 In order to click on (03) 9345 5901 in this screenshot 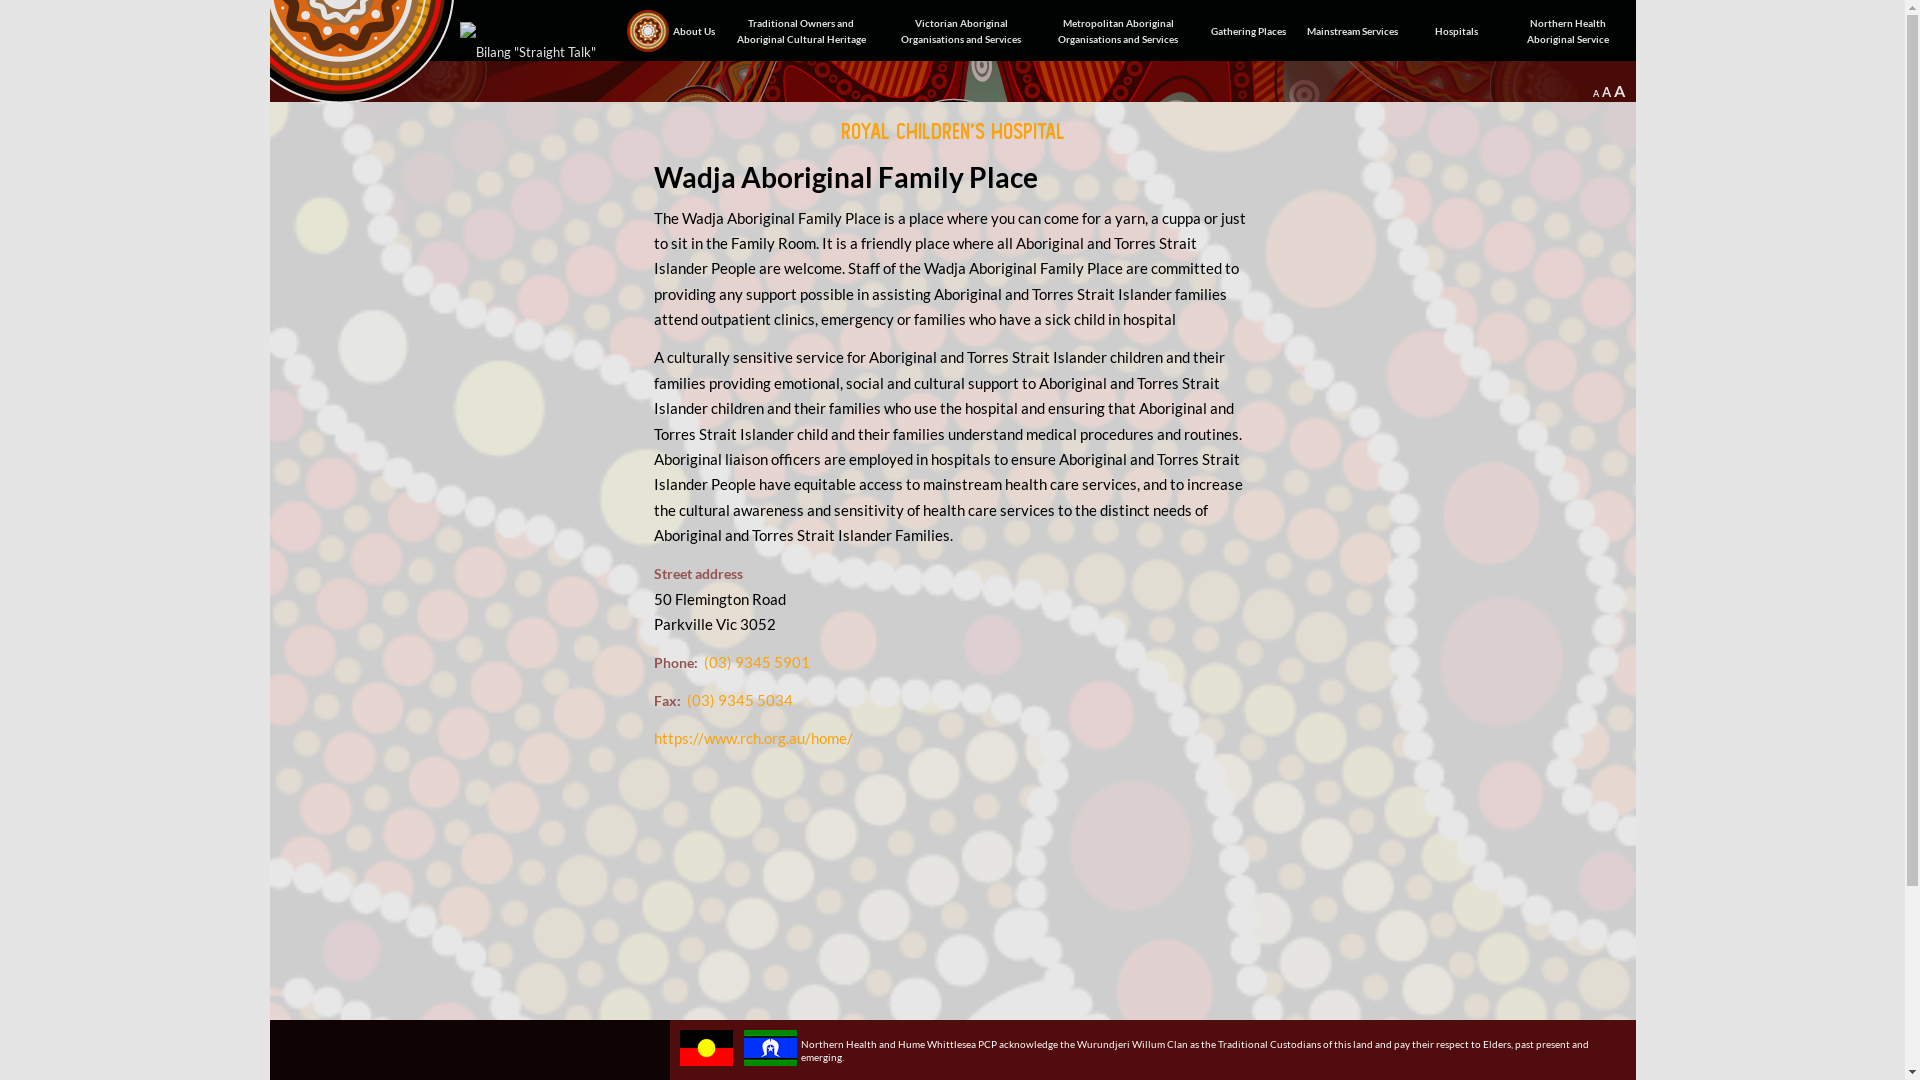, I will do `click(757, 662)`.